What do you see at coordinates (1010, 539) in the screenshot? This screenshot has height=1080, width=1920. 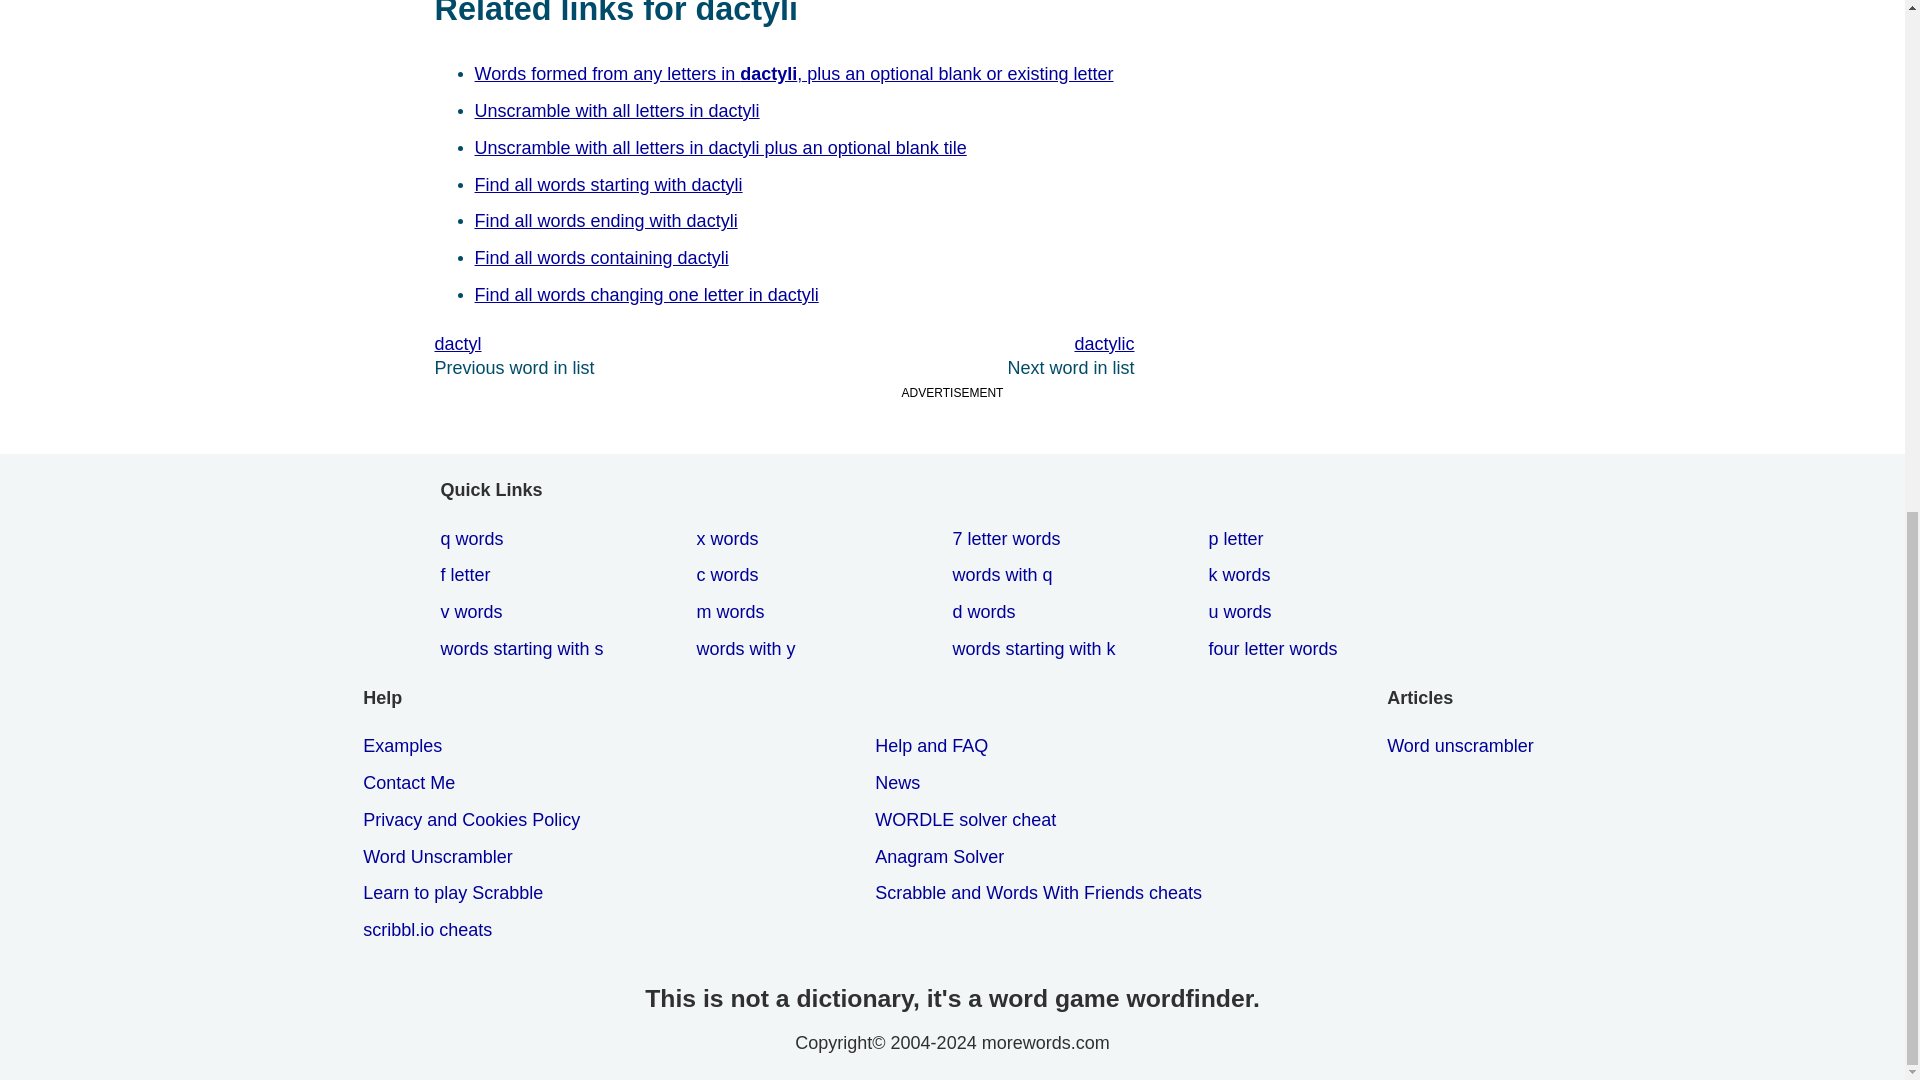 I see `7 letter words` at bounding box center [1010, 539].